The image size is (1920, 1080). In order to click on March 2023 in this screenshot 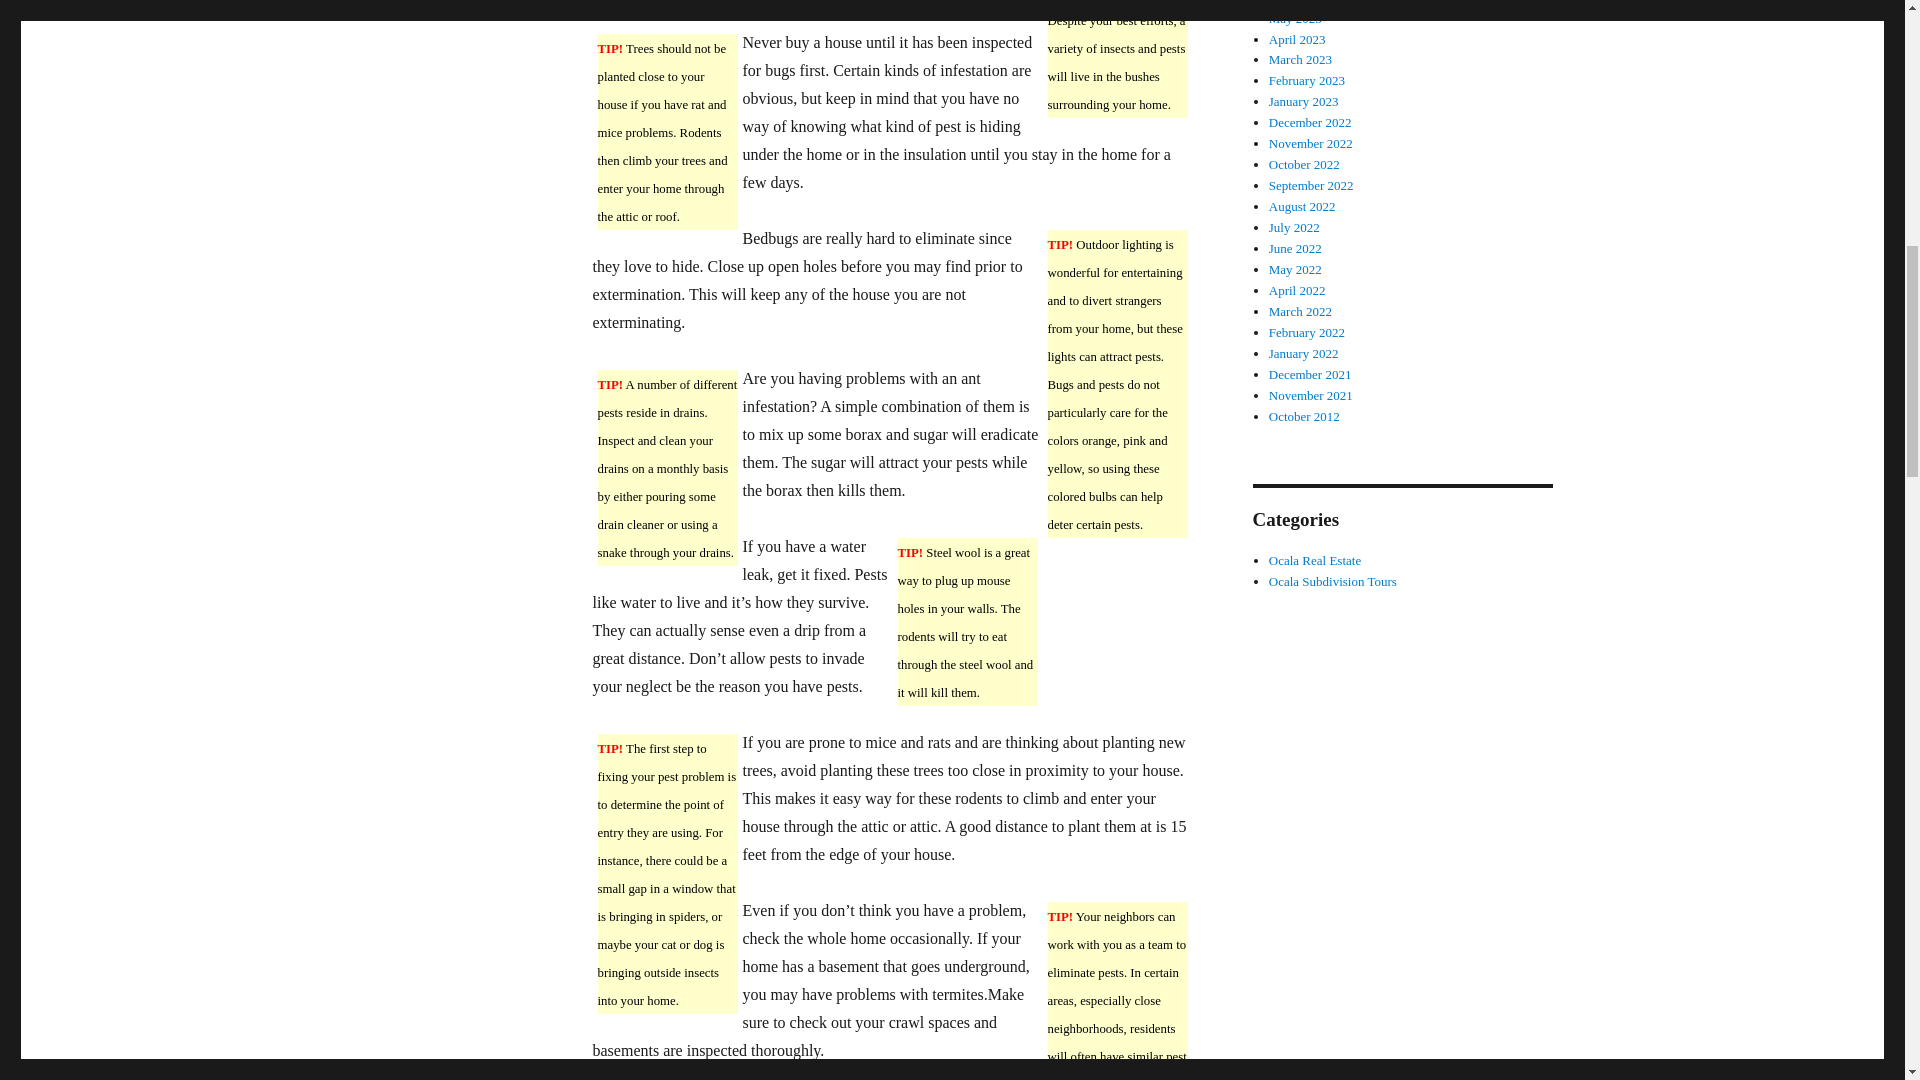, I will do `click(1300, 58)`.